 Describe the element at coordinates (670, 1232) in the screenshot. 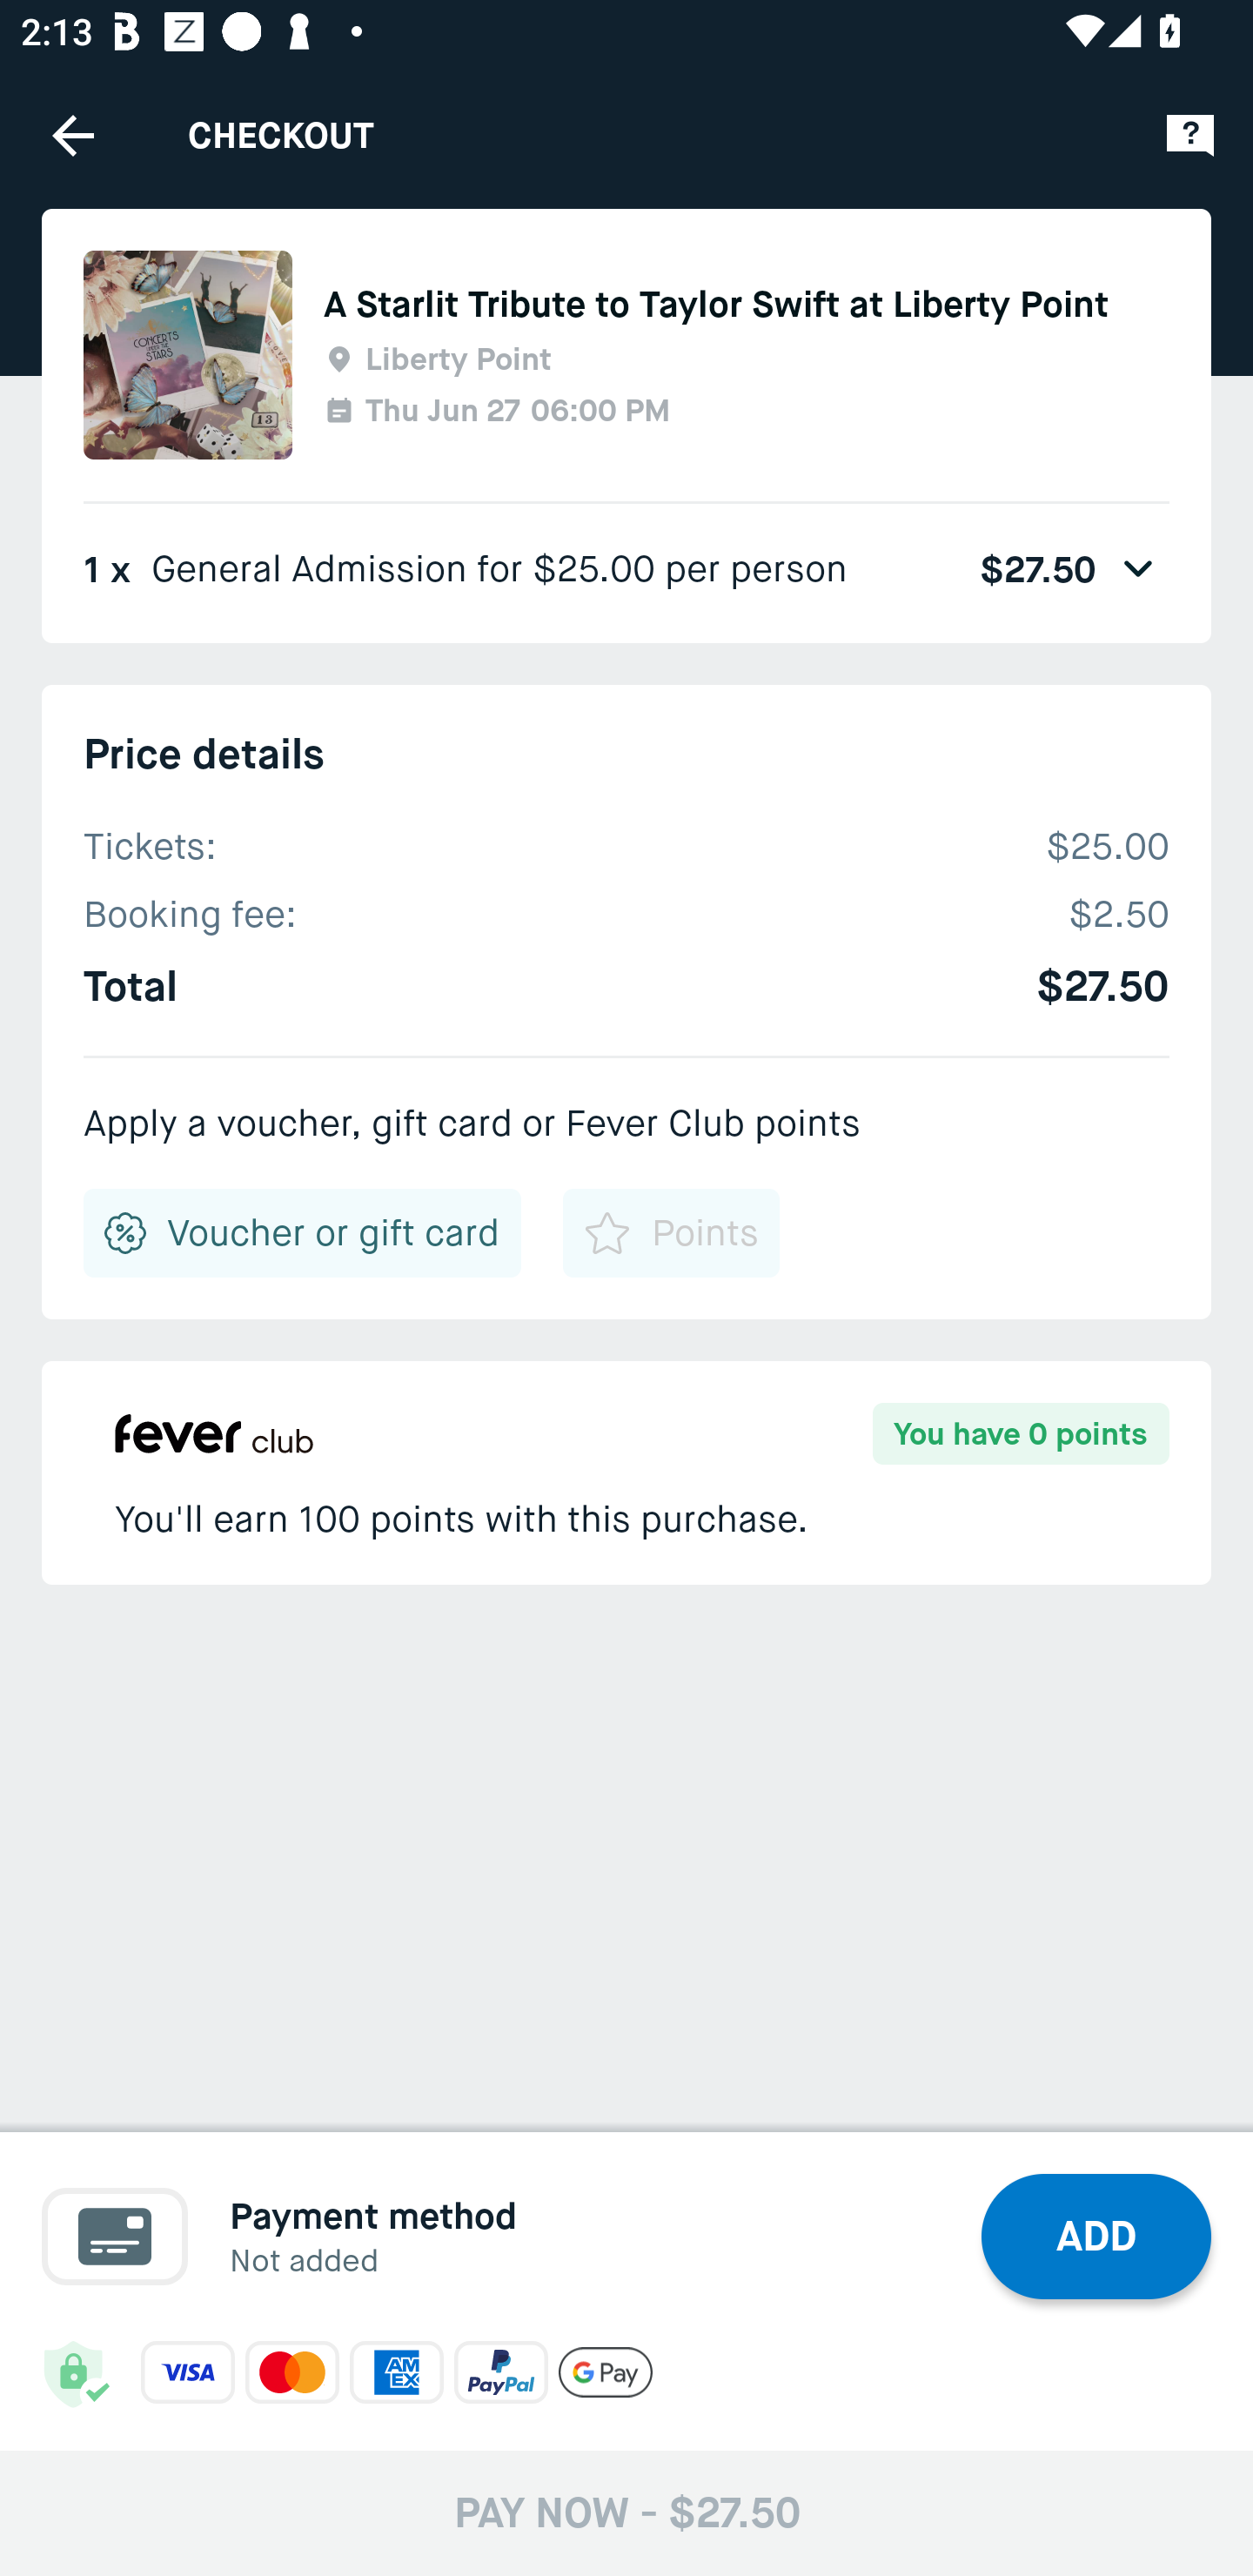

I see `Points` at that location.